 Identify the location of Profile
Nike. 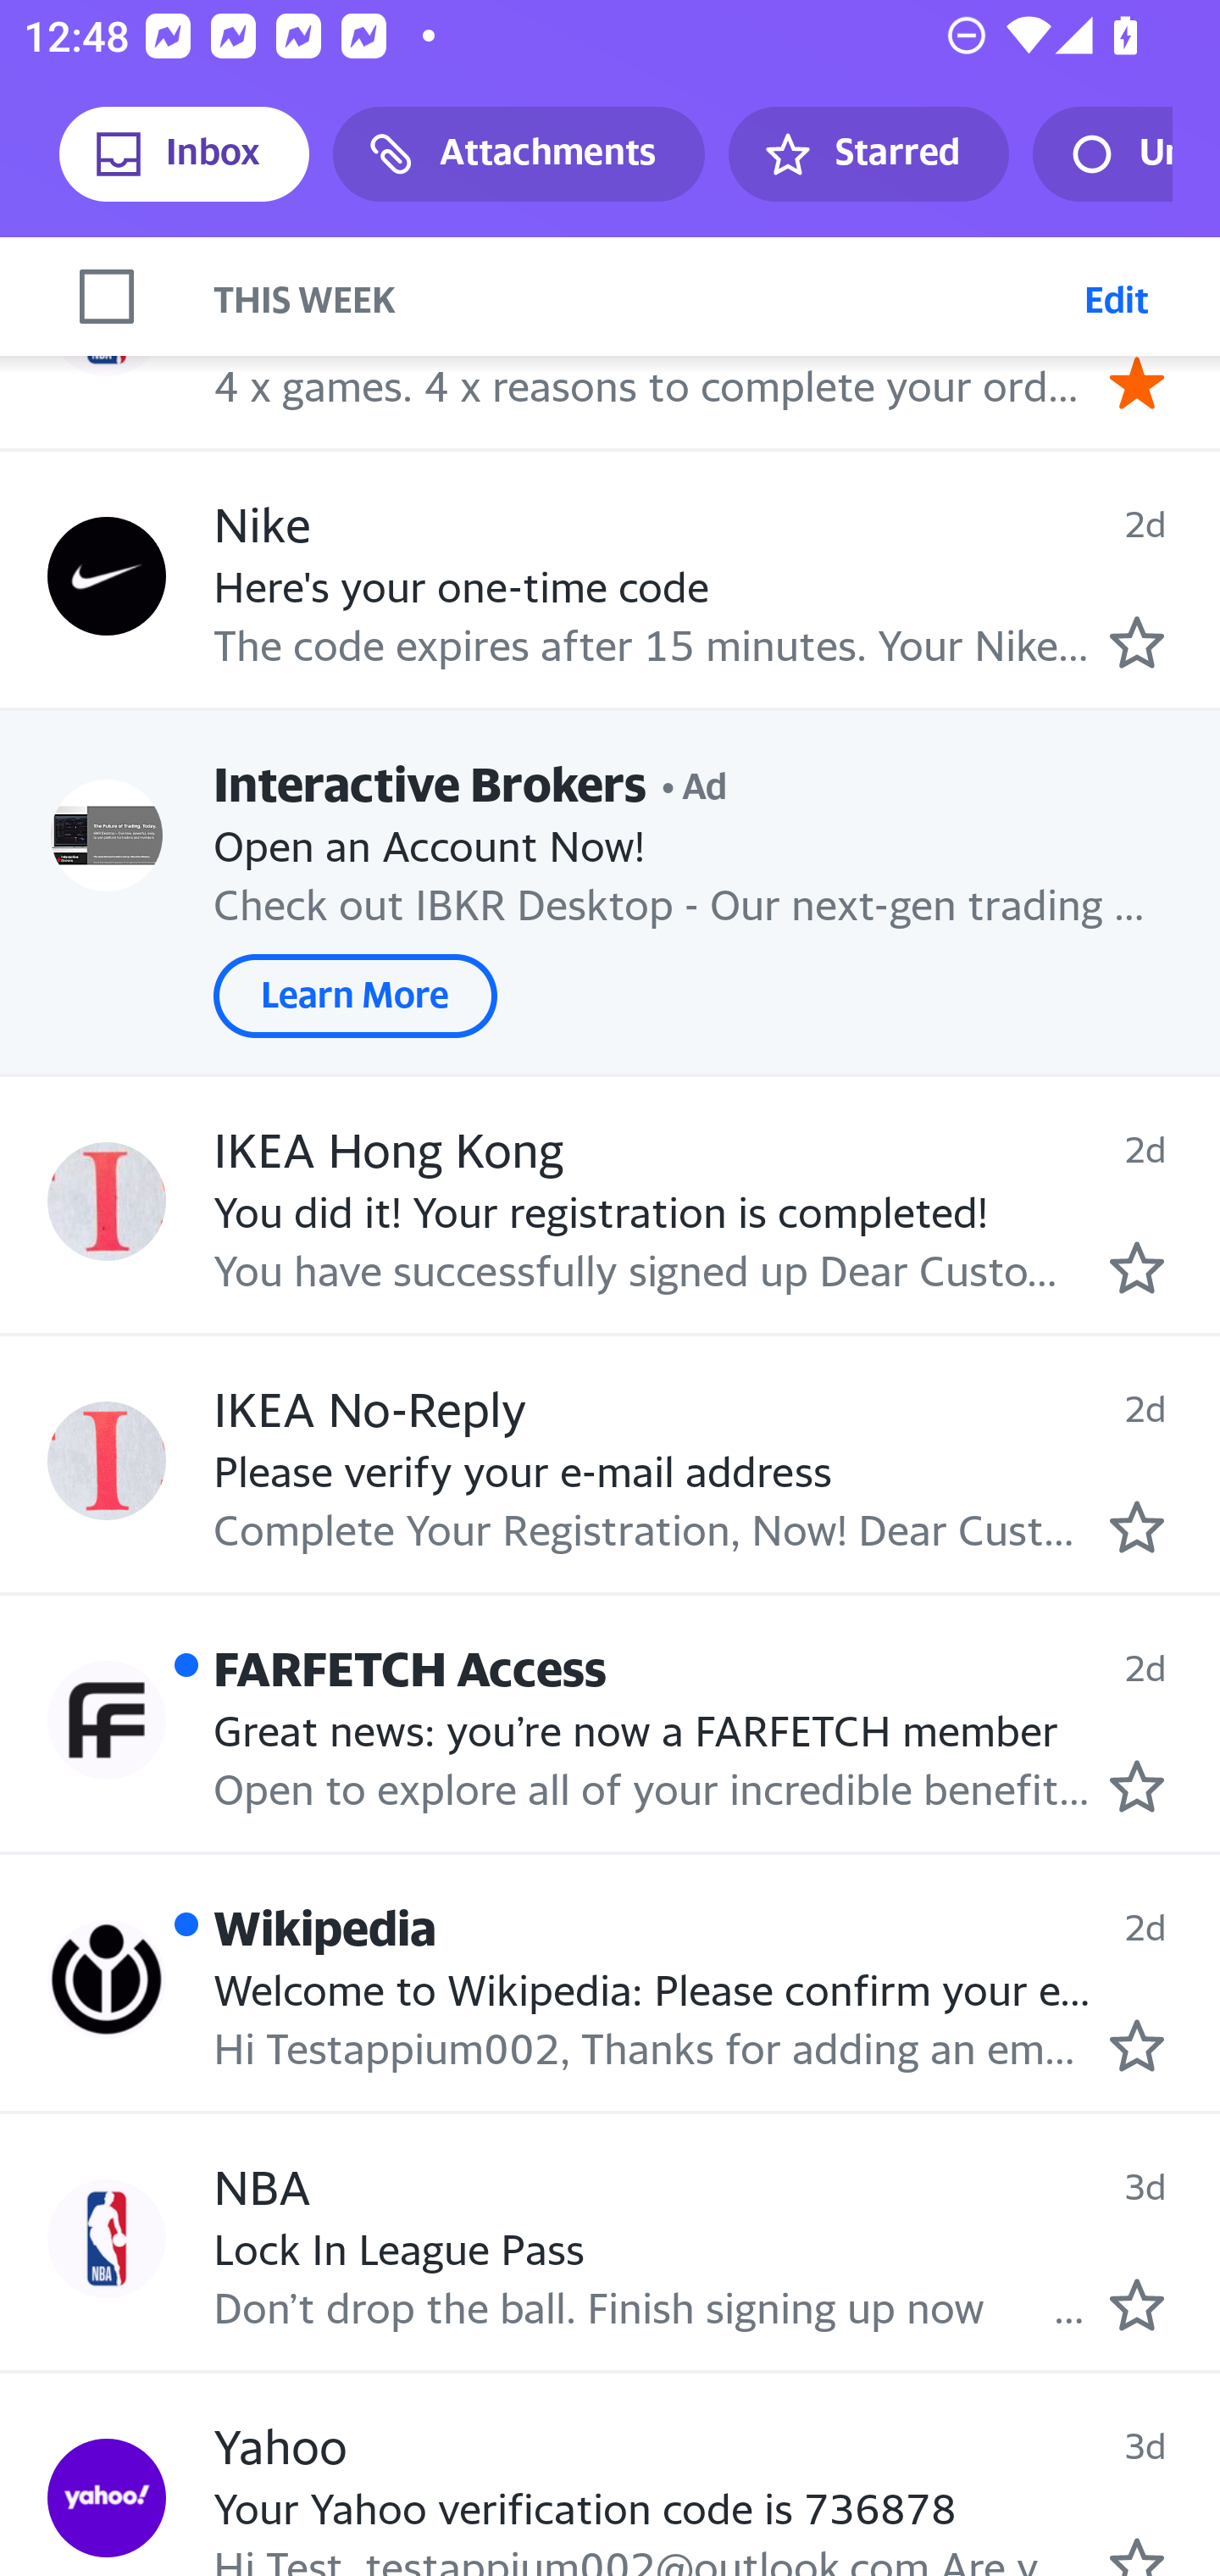
(107, 576).